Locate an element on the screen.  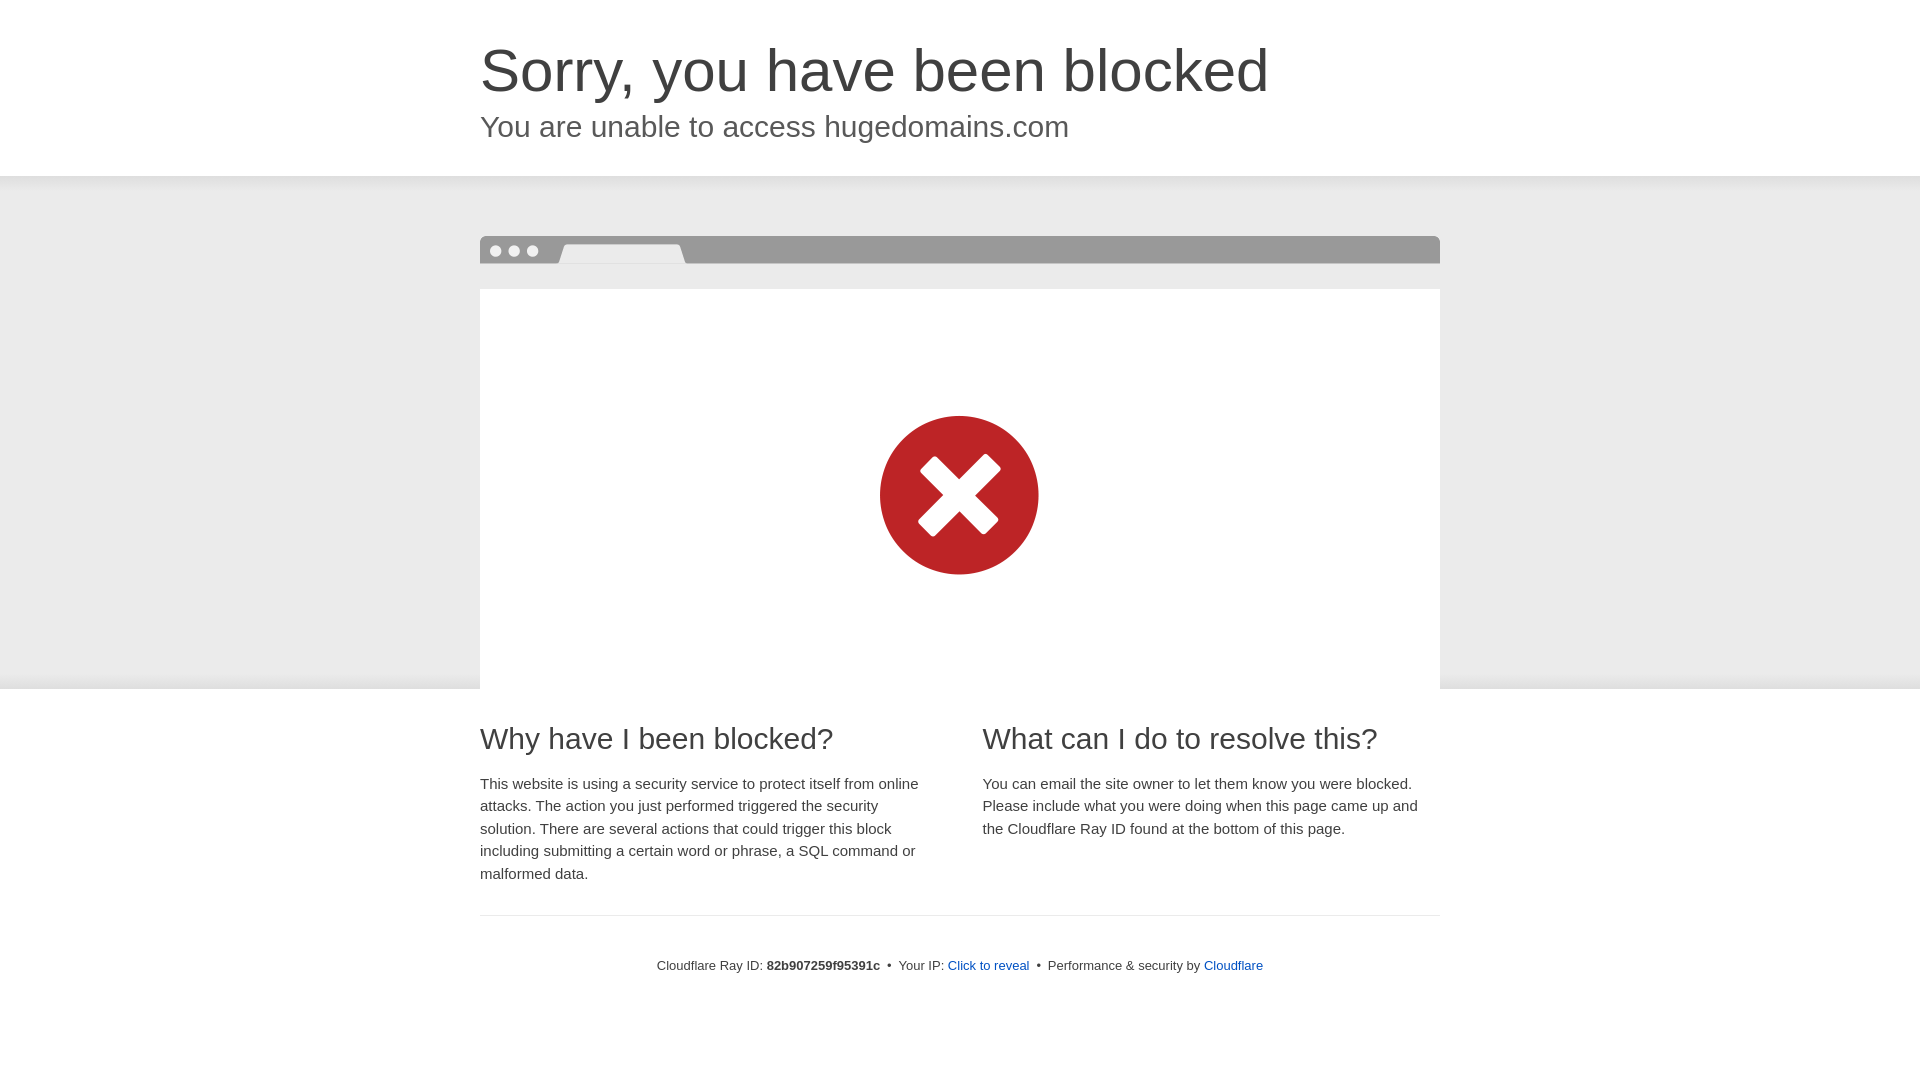
Cloudflare is located at coordinates (1234, 966).